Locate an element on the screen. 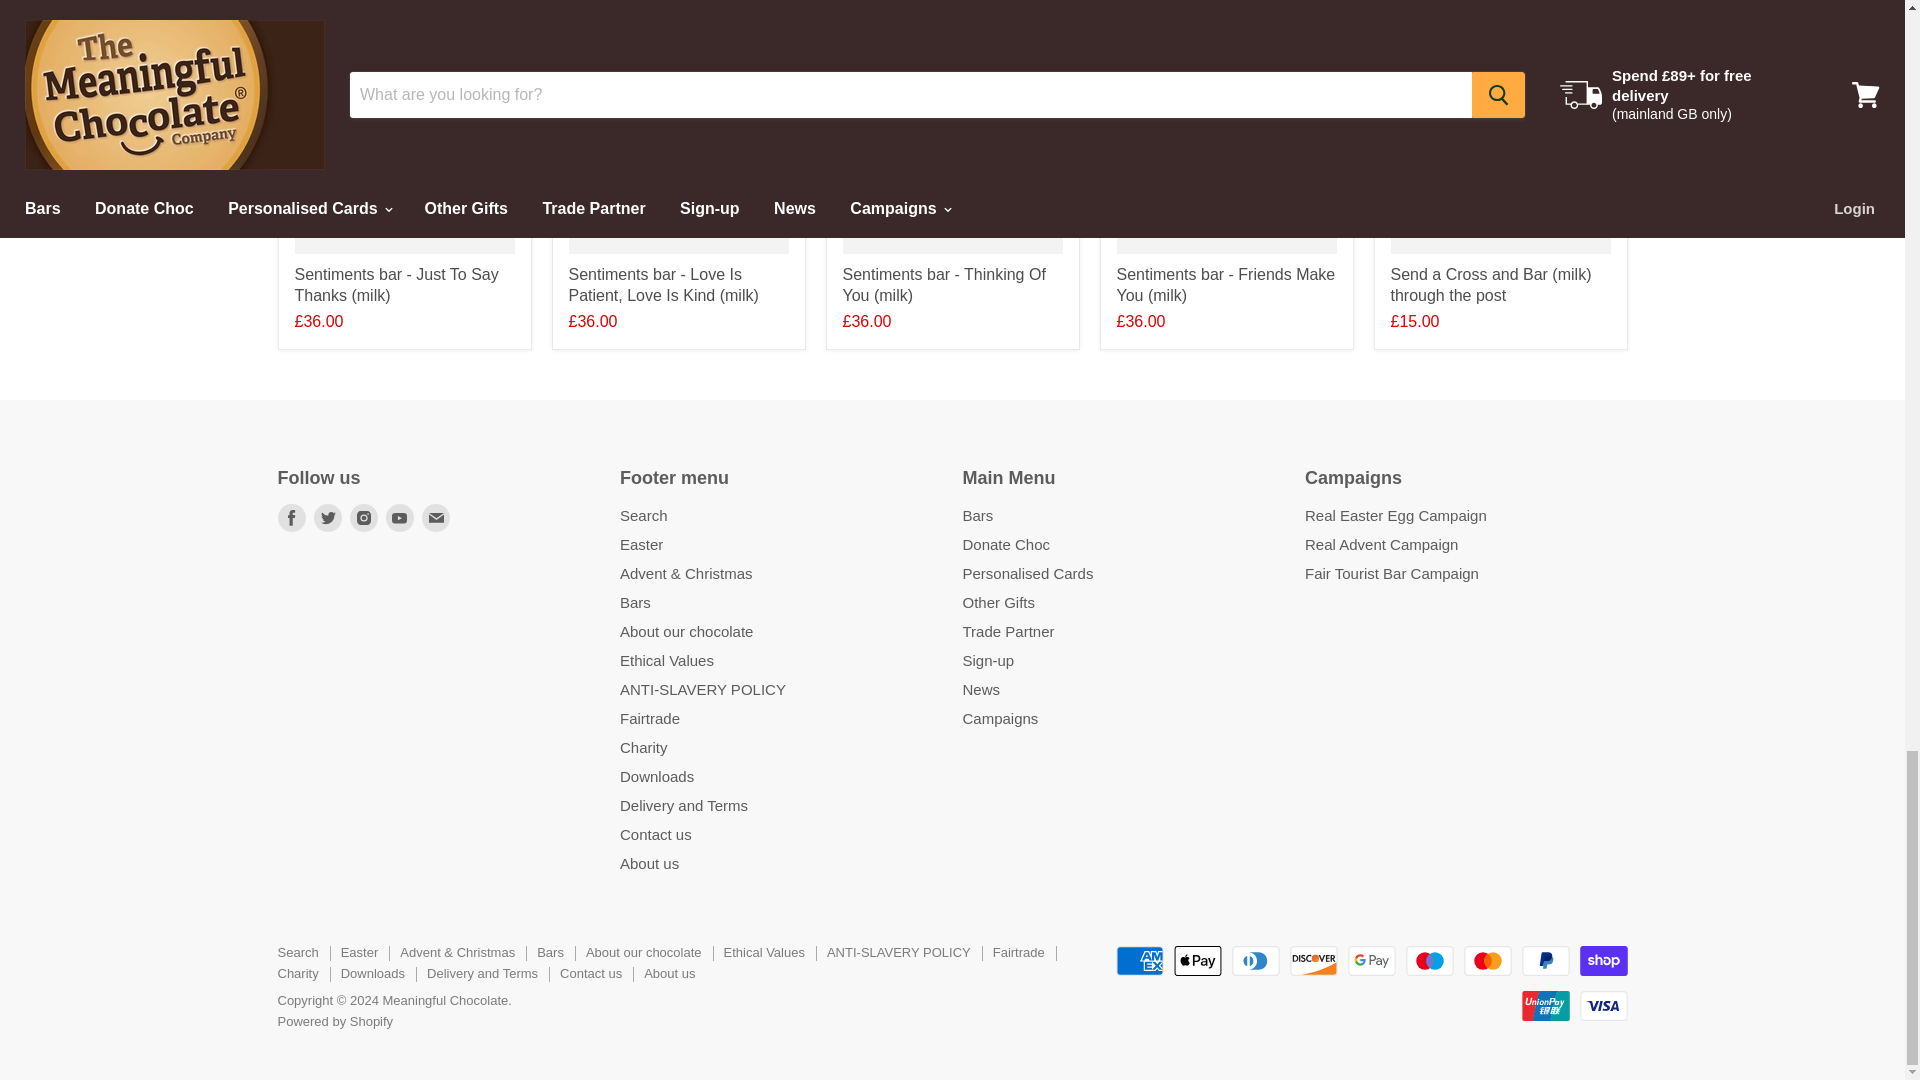 This screenshot has height=1080, width=1920. Instagram is located at coordinates (364, 518).